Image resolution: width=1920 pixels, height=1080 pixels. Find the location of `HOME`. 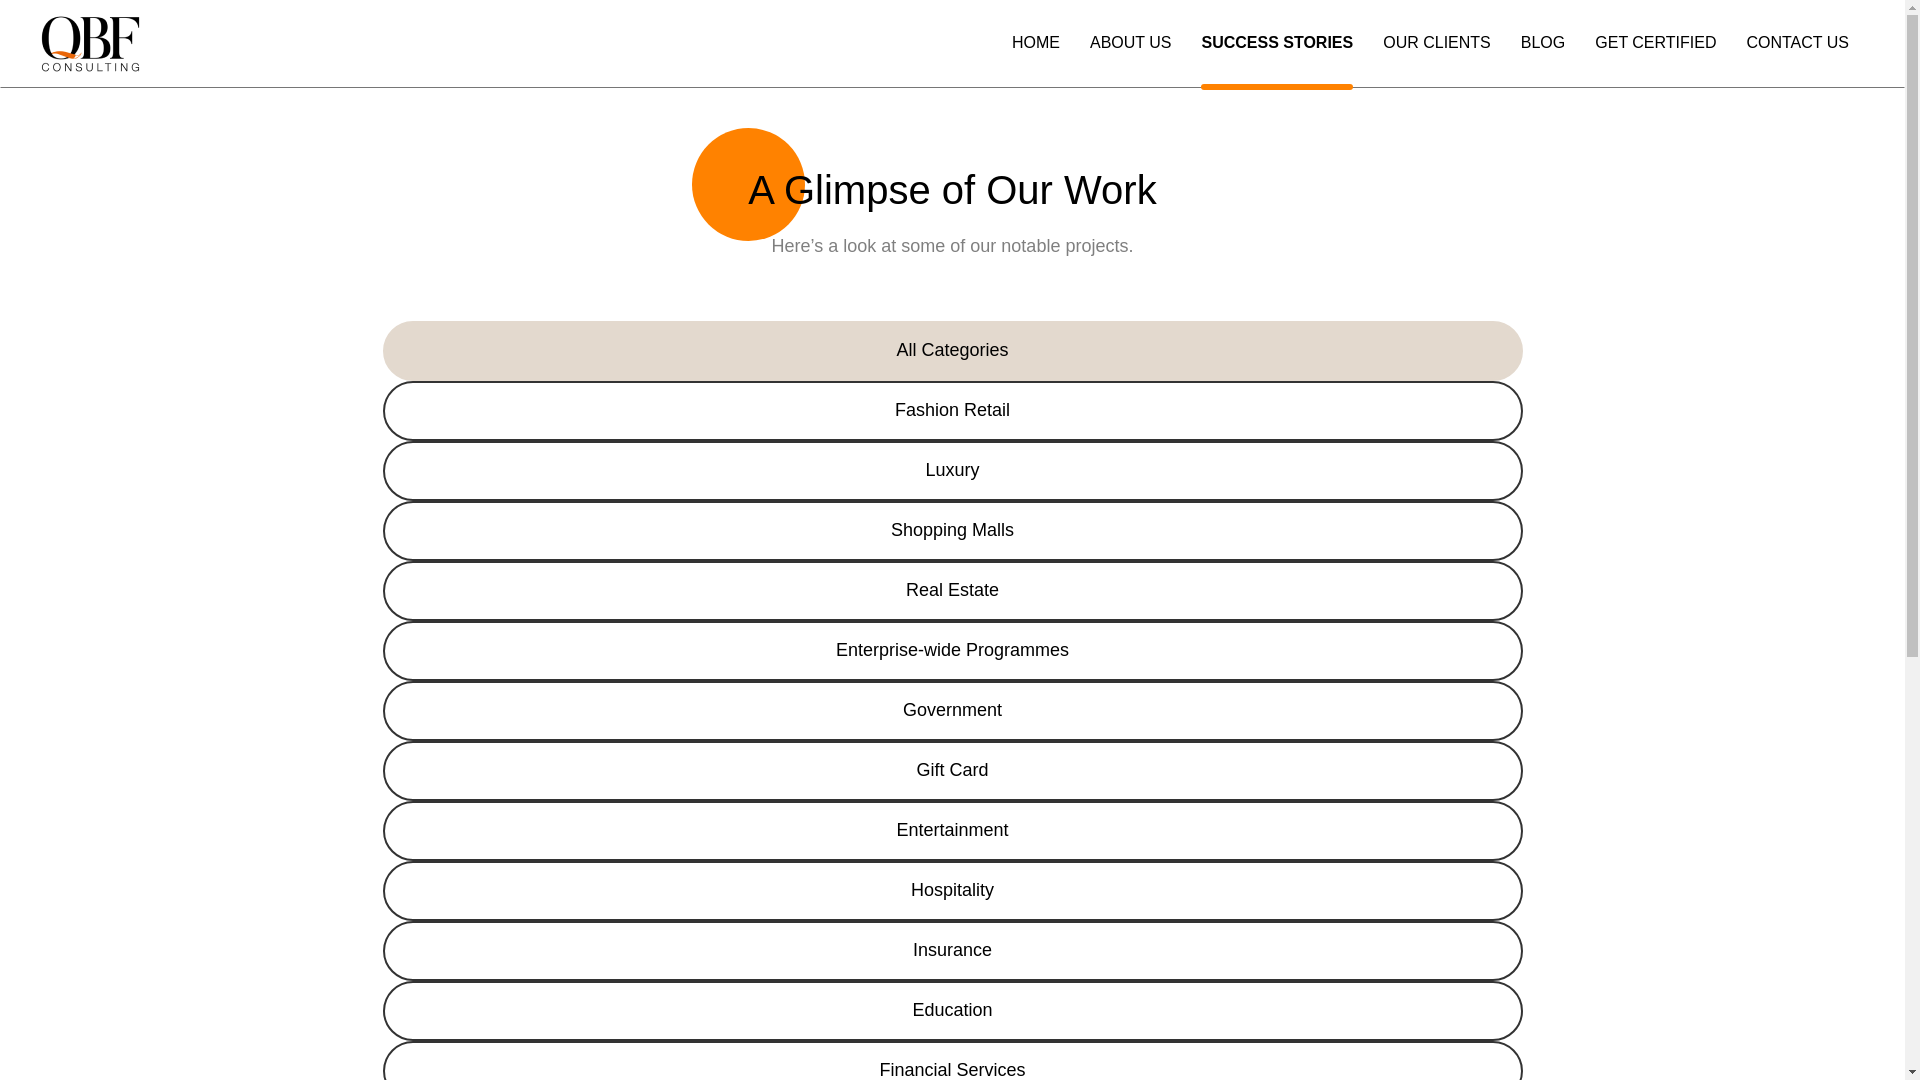

HOME is located at coordinates (1035, 58).